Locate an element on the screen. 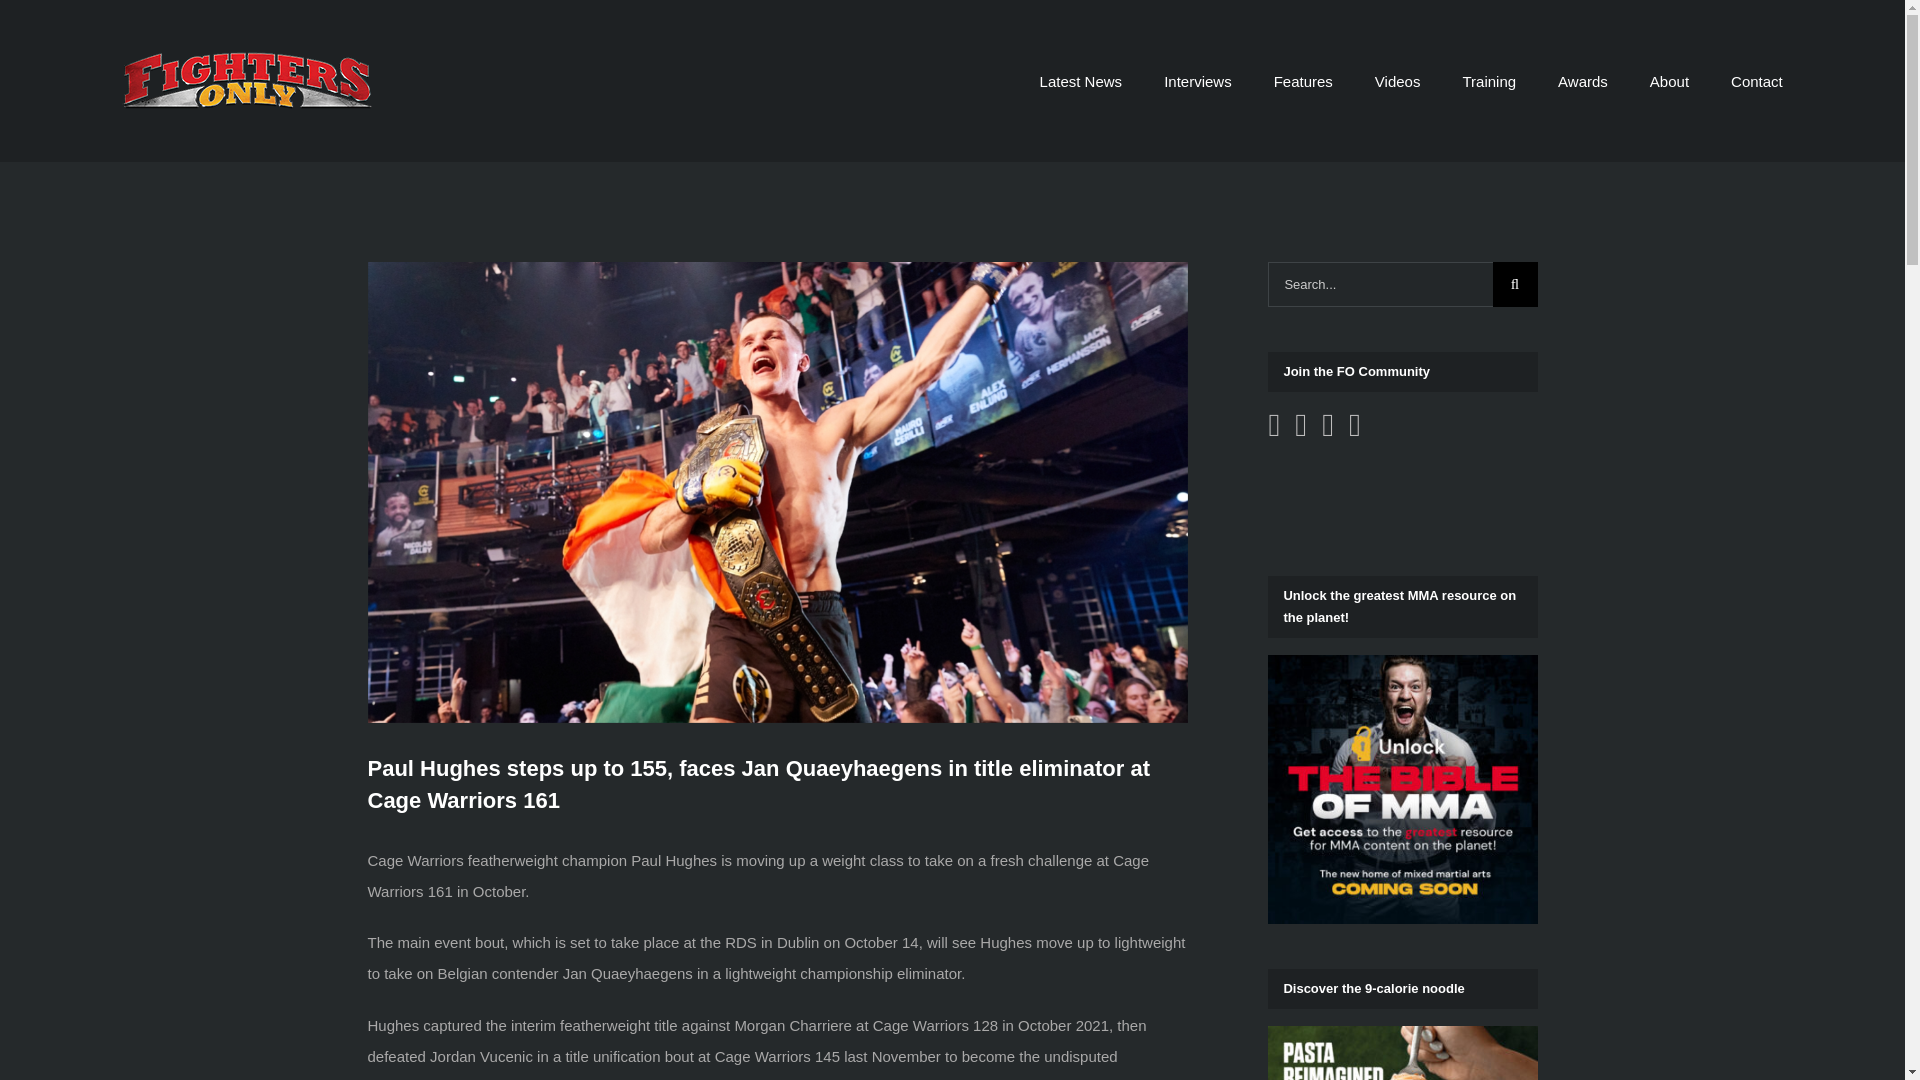  About is located at coordinates (1669, 80).